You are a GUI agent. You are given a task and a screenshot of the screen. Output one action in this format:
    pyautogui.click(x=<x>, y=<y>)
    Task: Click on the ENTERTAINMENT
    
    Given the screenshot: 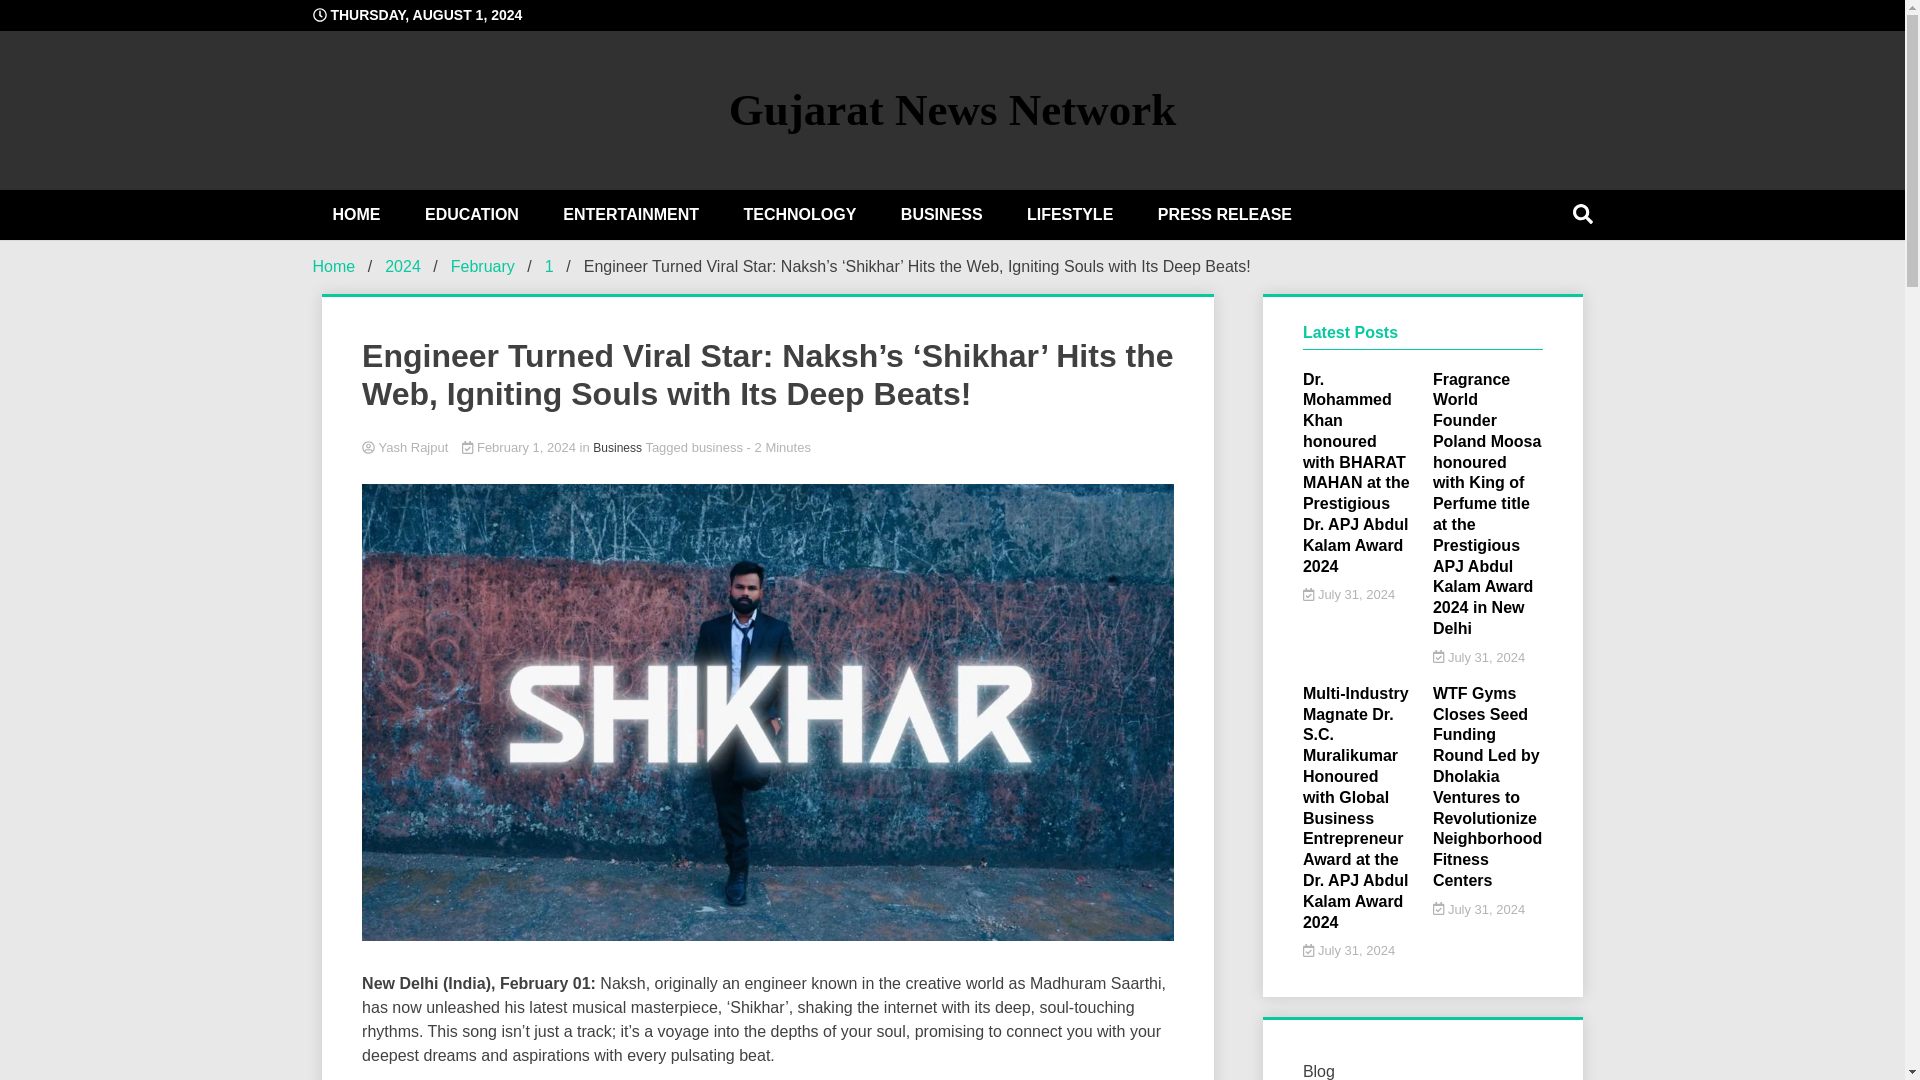 What is the action you would take?
    pyautogui.click(x=630, y=214)
    